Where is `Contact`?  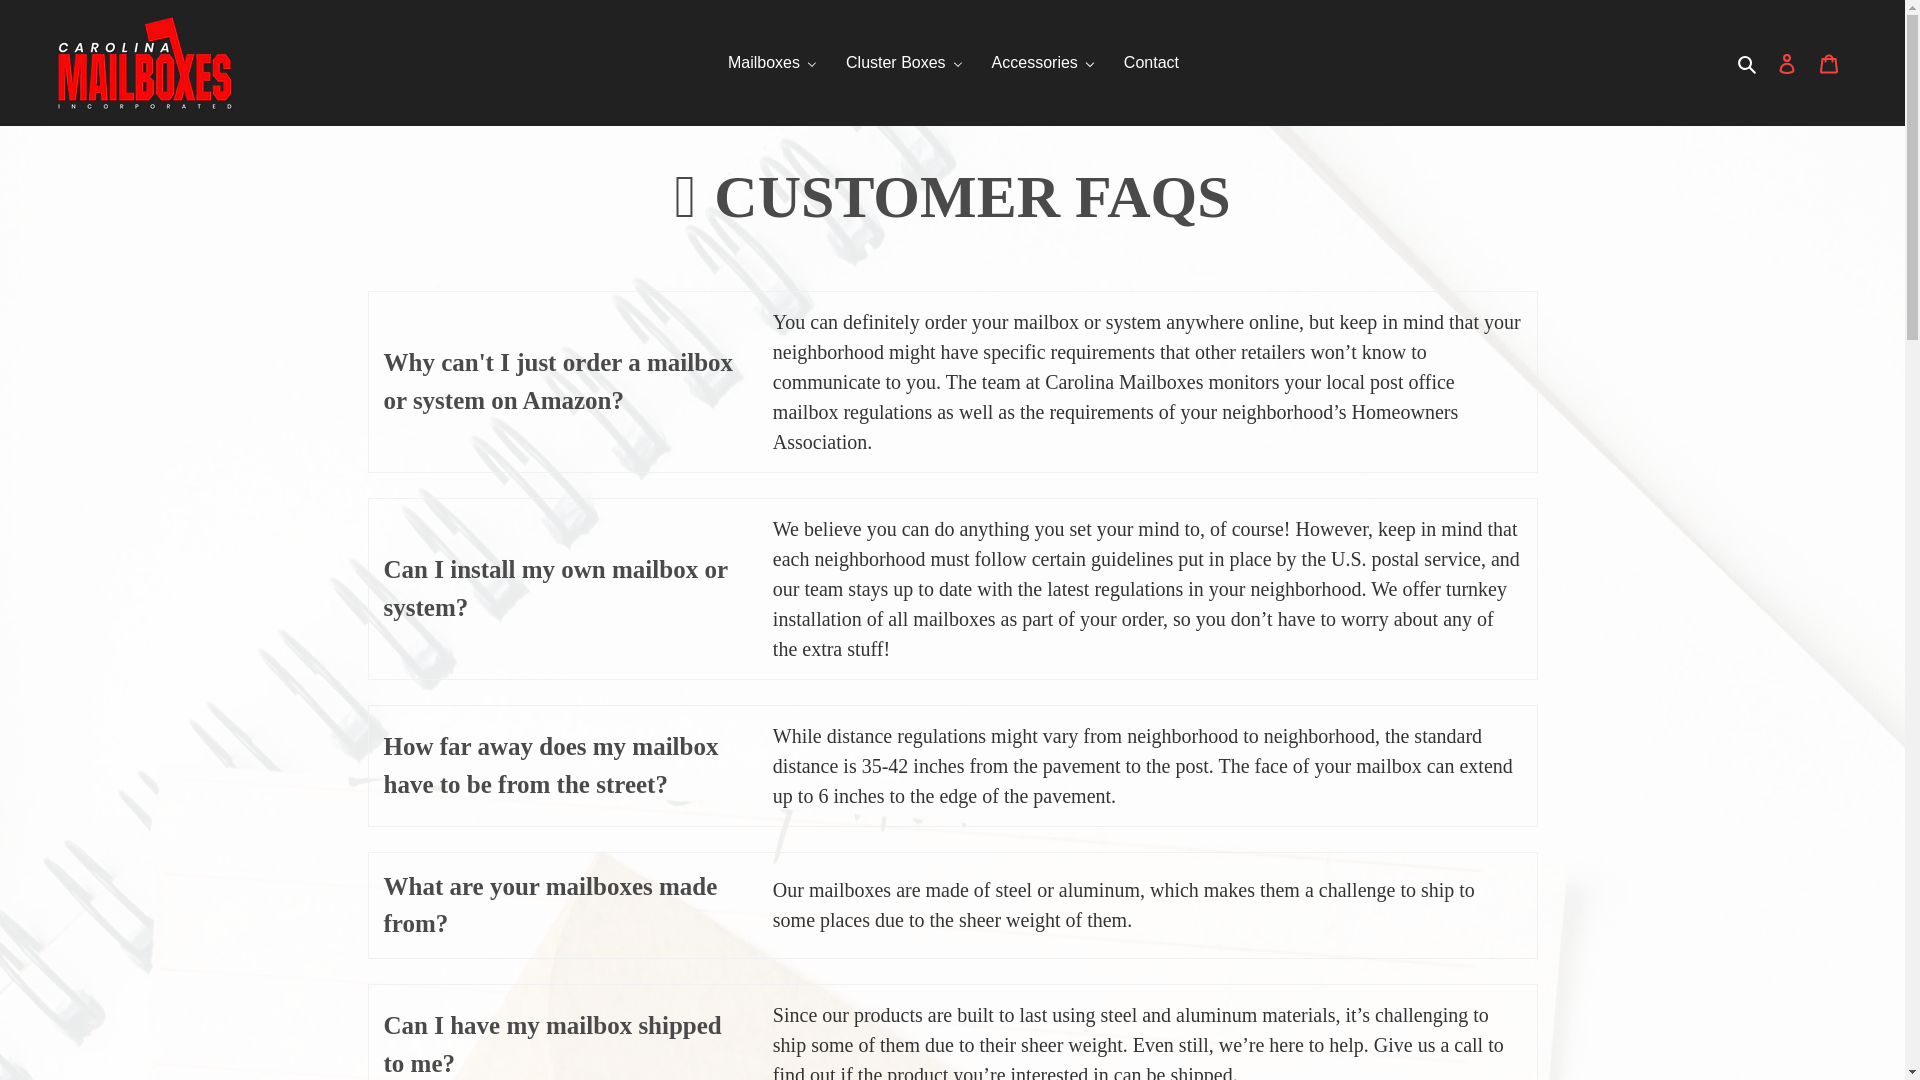 Contact is located at coordinates (1150, 62).